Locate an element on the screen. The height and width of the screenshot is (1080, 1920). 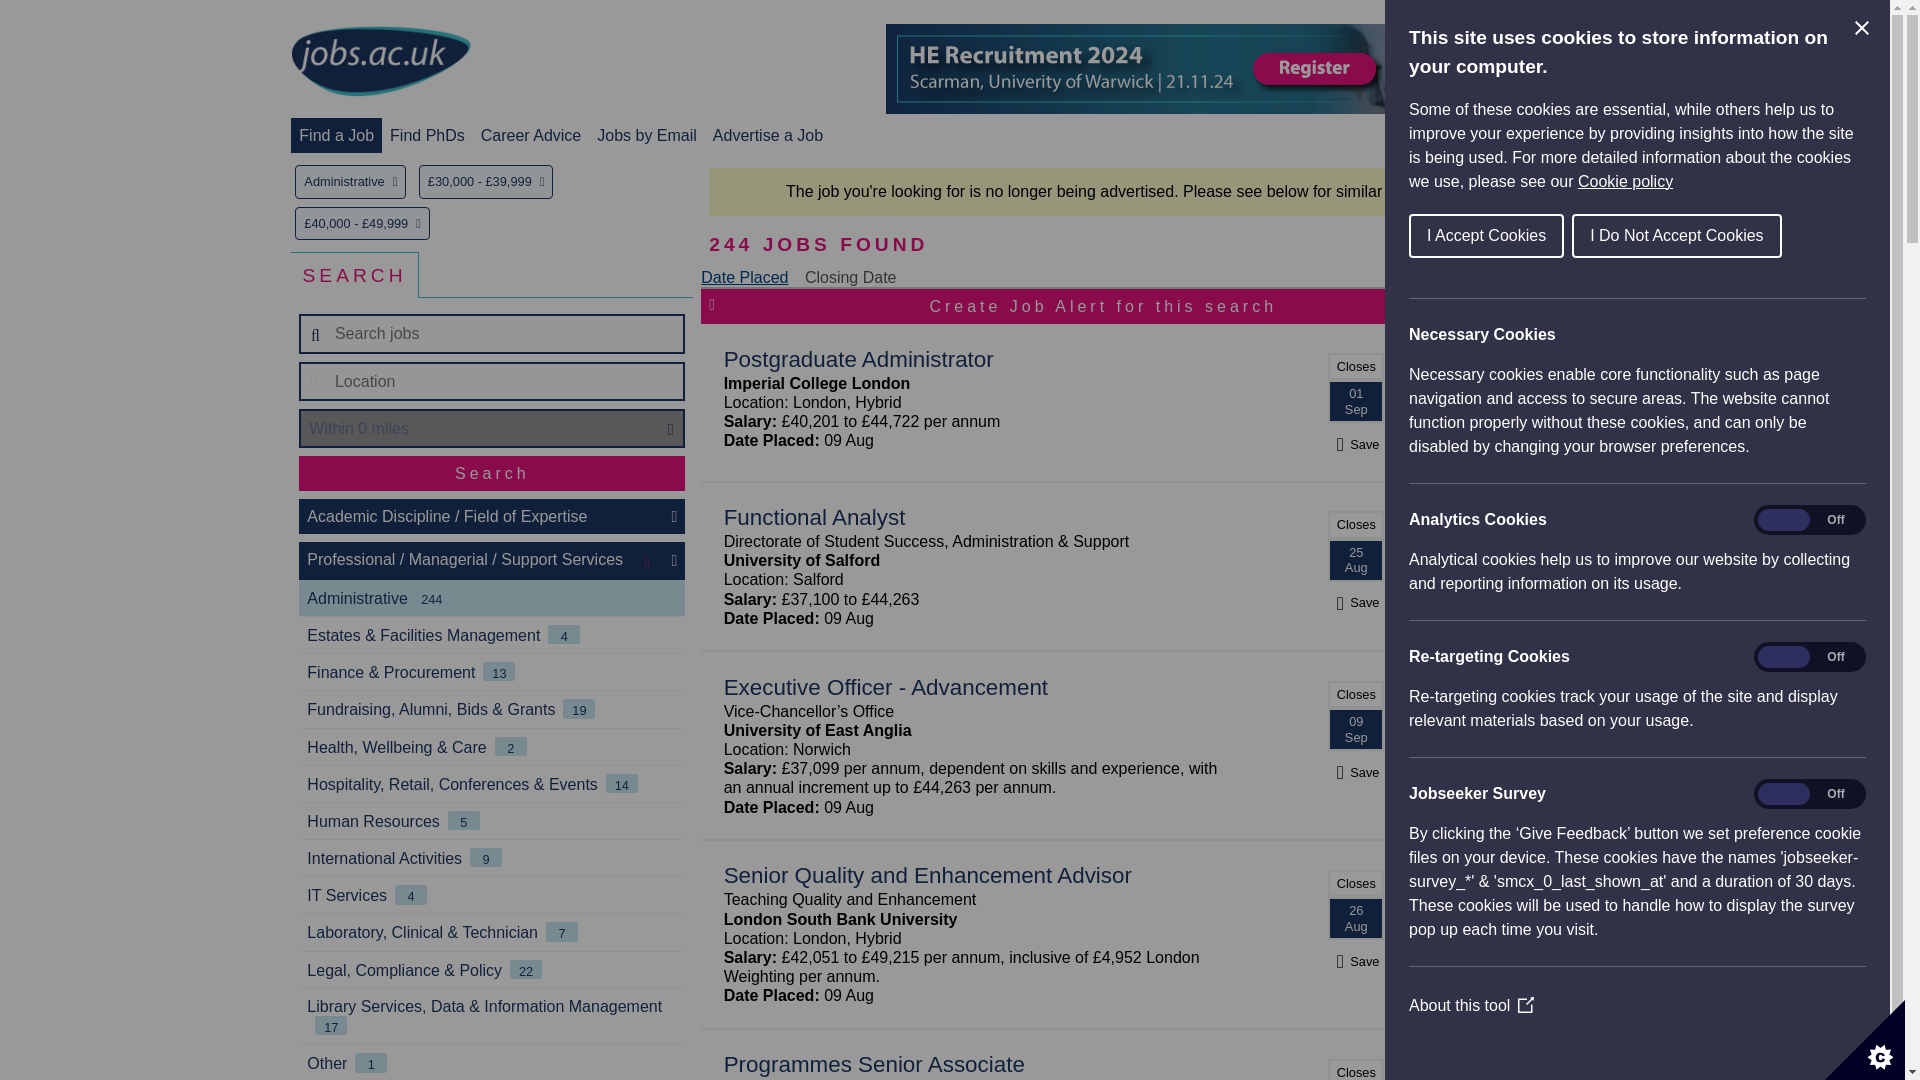
Your Account is located at coordinates (1460, 135).